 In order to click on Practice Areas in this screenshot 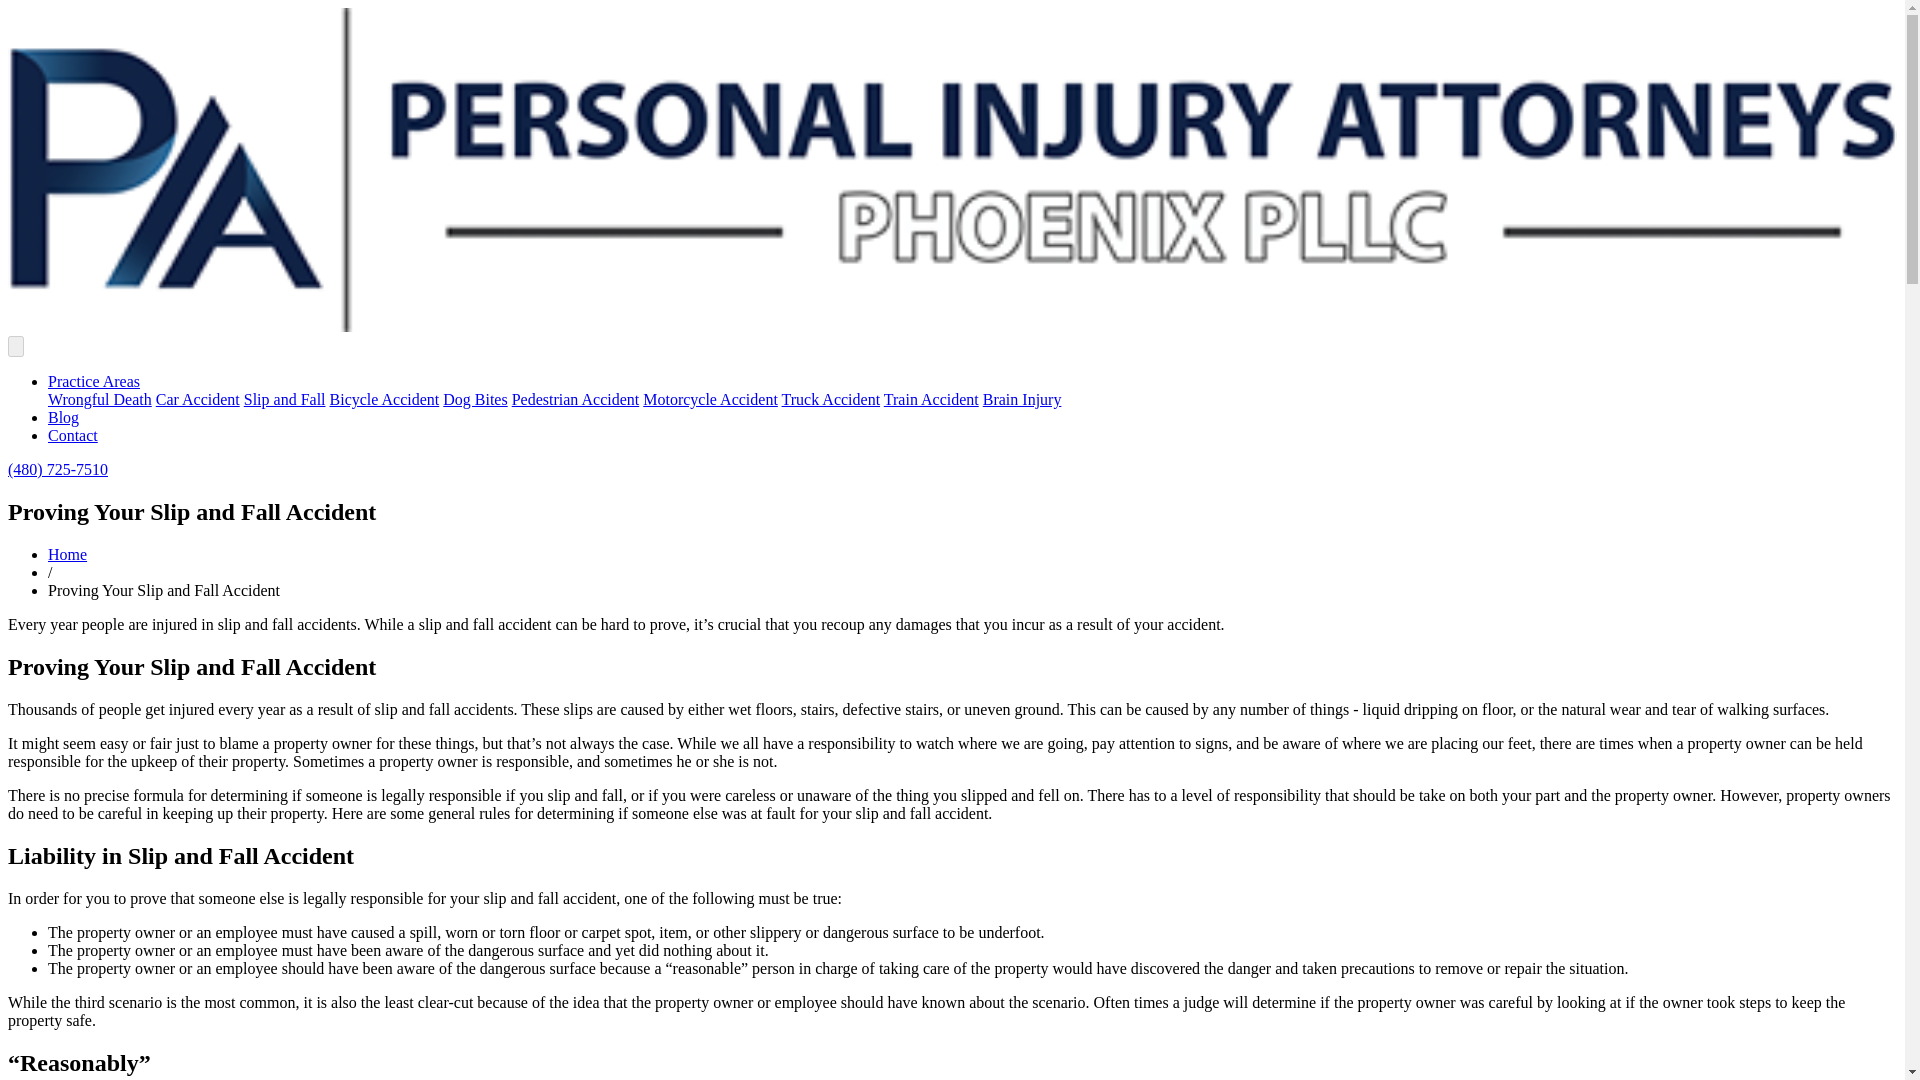, I will do `click(94, 380)`.